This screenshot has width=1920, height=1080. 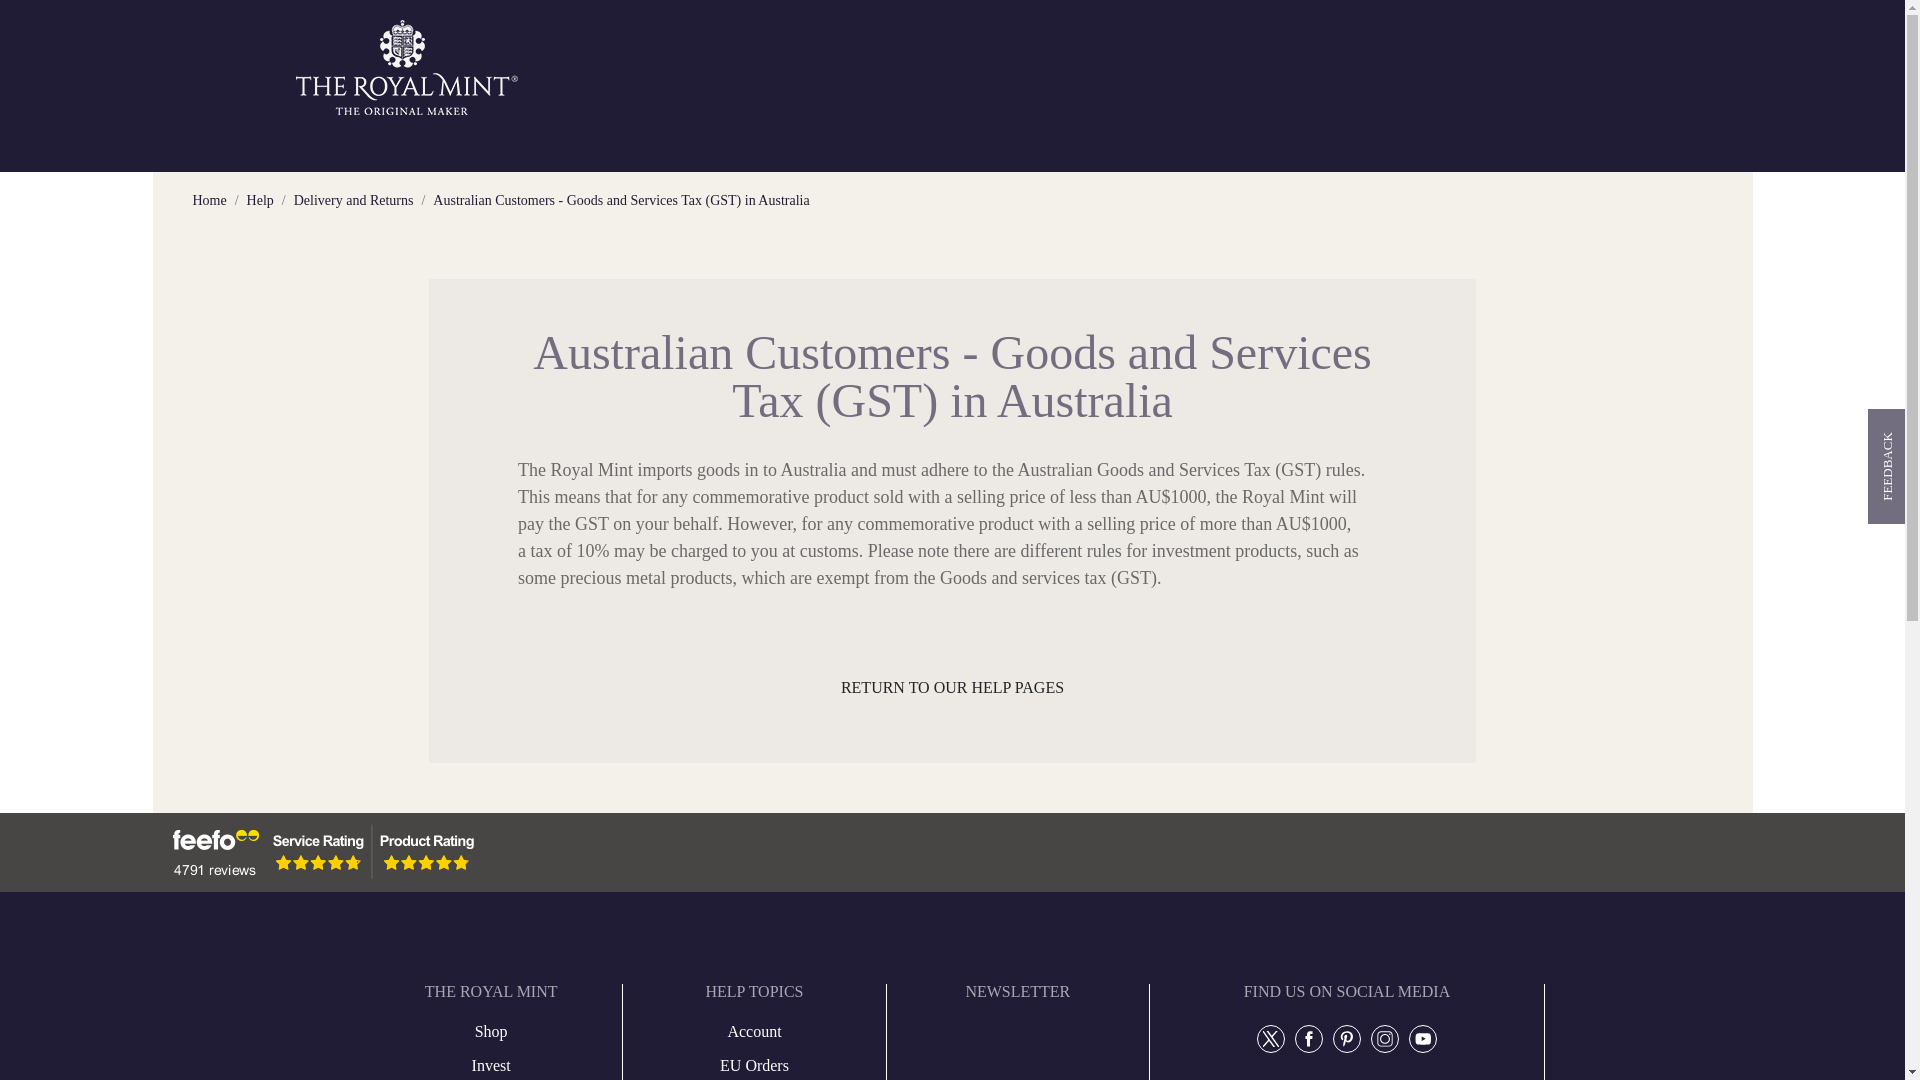 I want to click on Pintrest, so click(x=1346, y=1038).